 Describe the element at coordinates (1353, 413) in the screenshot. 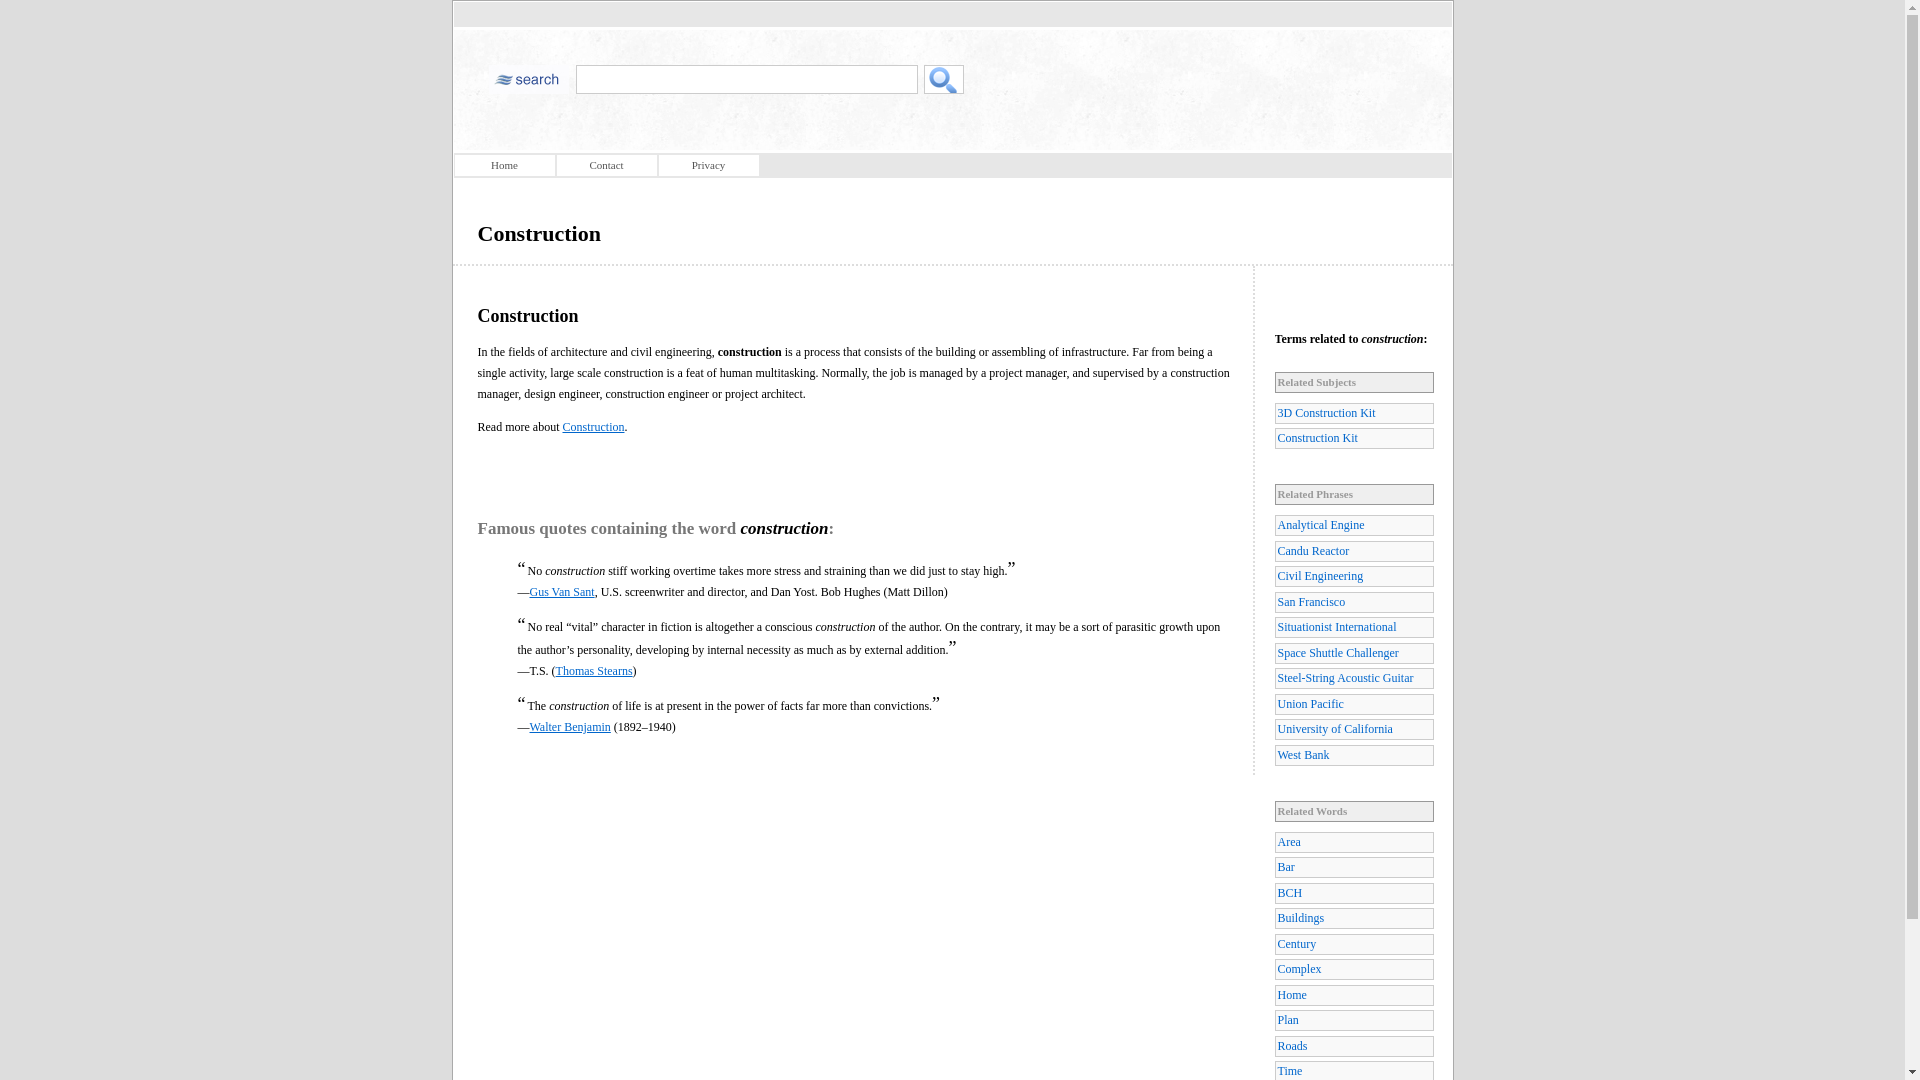

I see `3D Construction Kit` at that location.